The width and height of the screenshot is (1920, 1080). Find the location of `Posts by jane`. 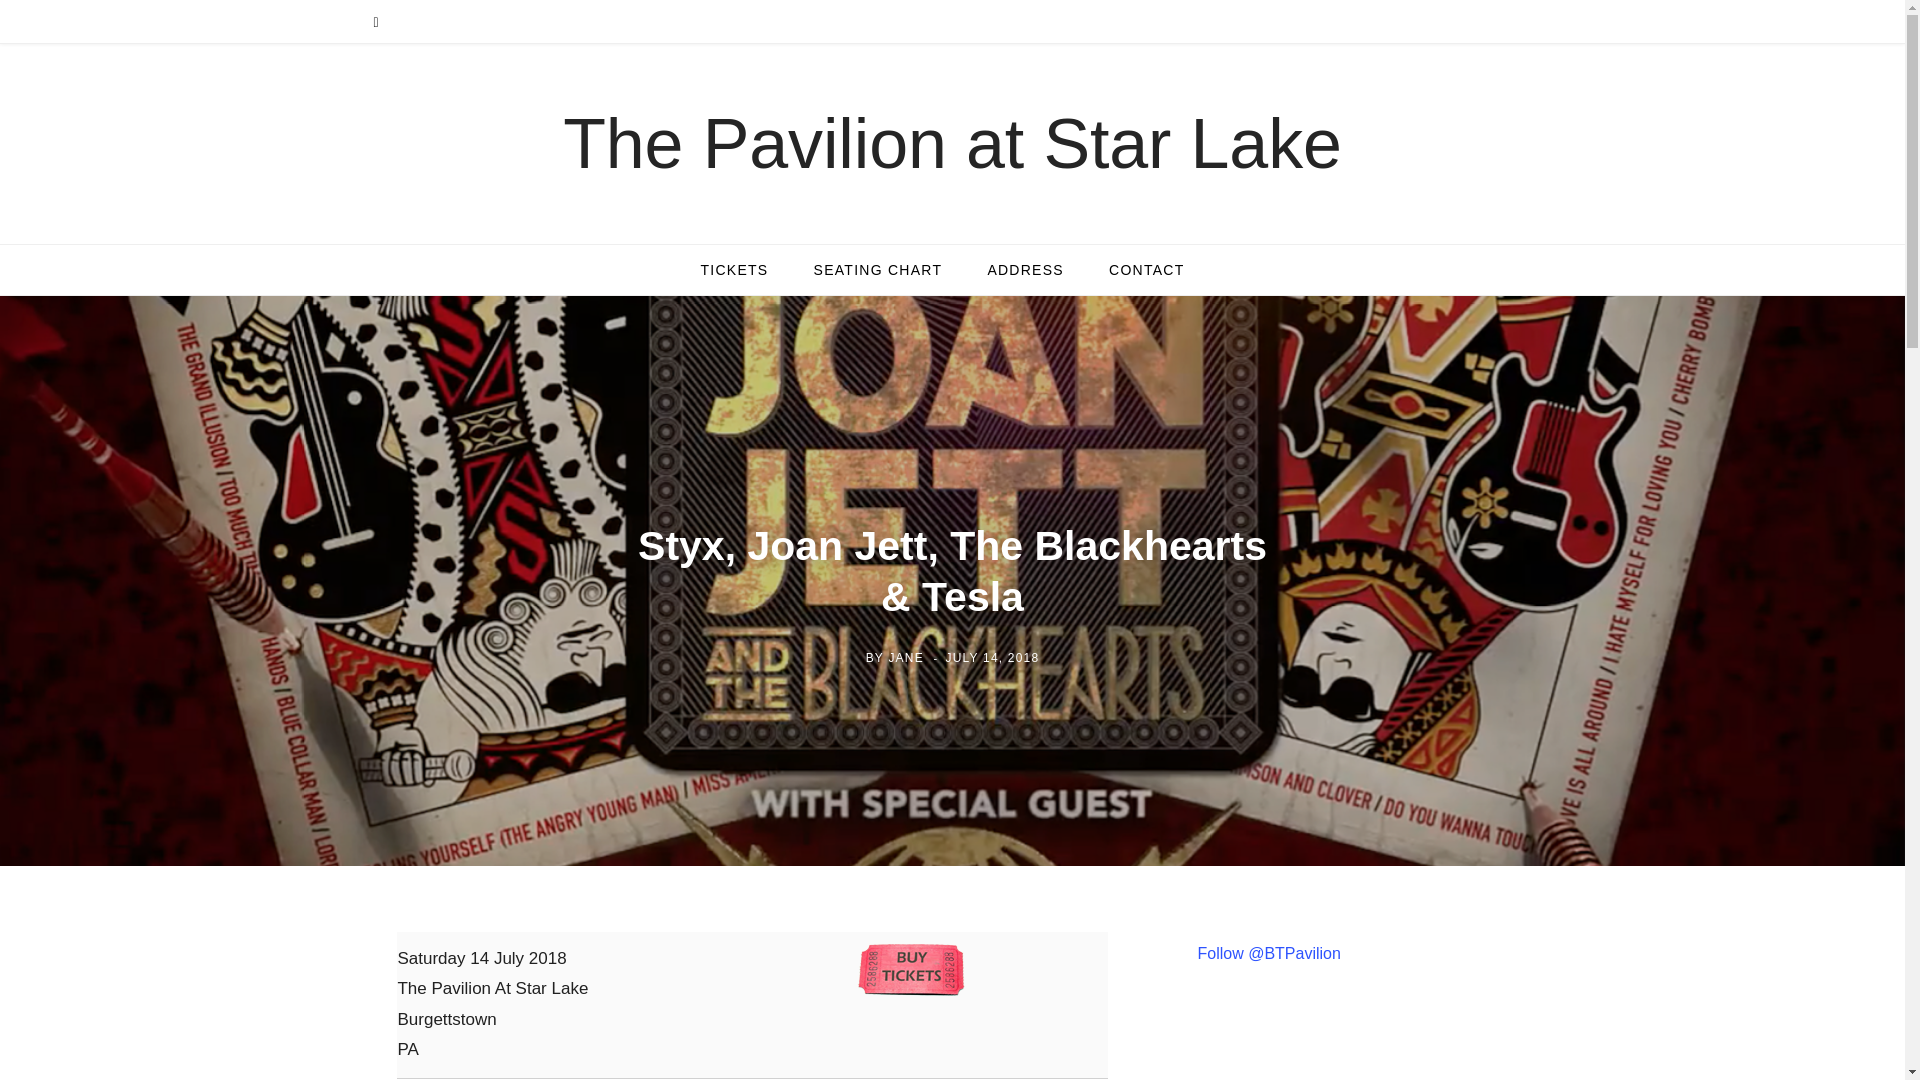

Posts by jane is located at coordinates (905, 657).